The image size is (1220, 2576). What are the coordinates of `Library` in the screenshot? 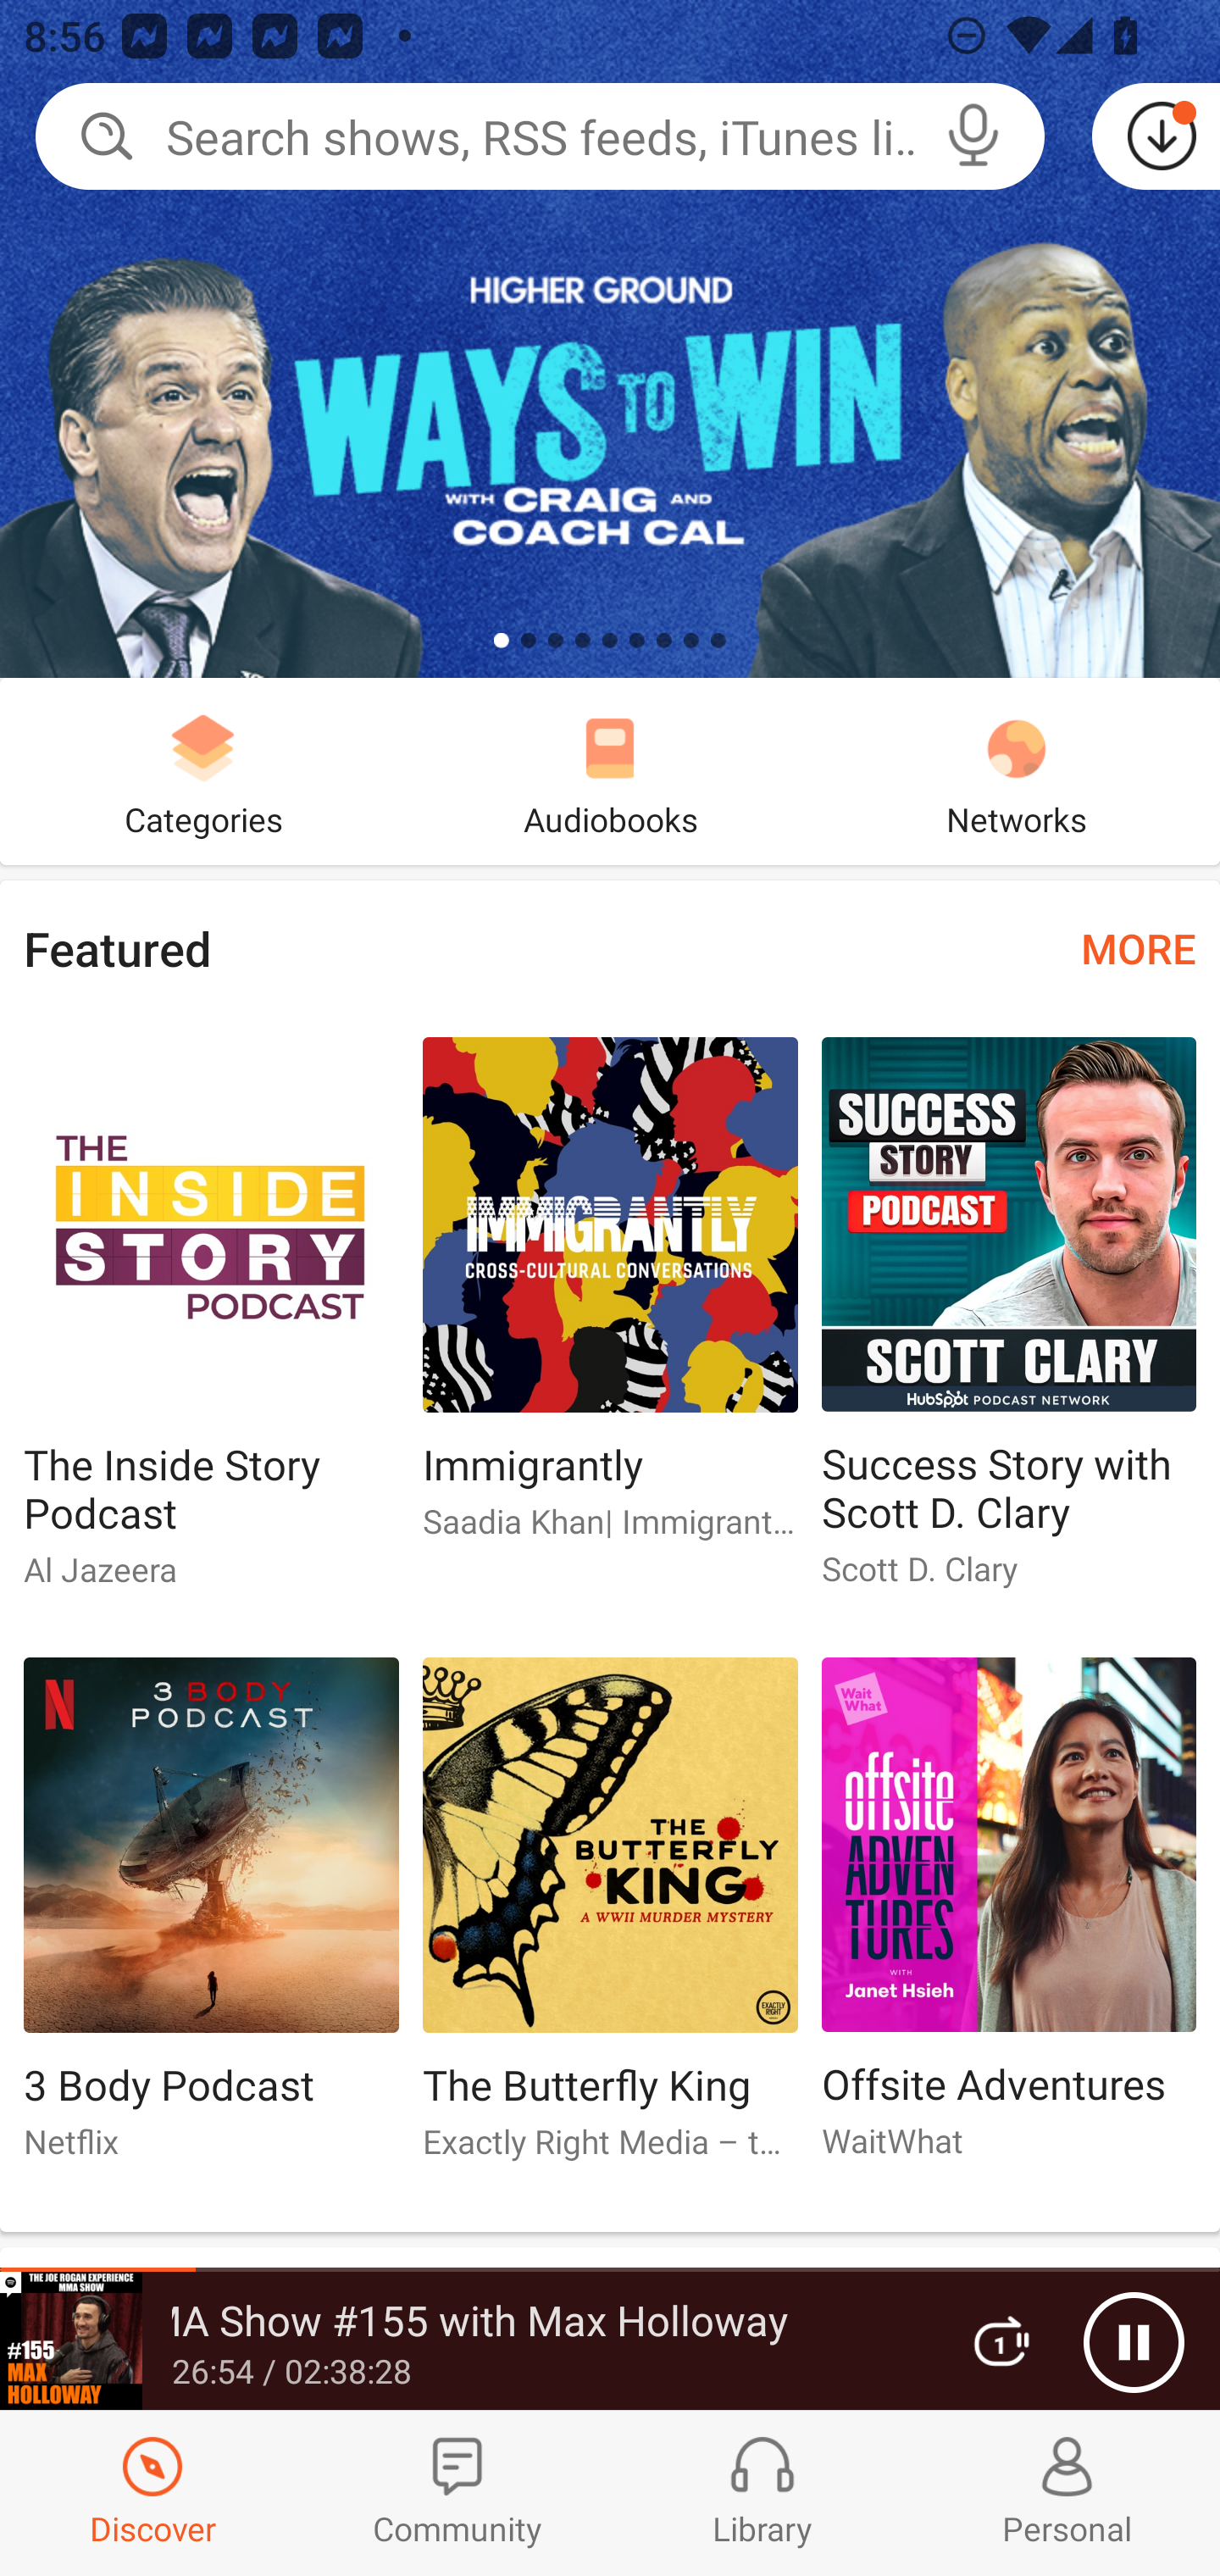 It's located at (762, 2493).